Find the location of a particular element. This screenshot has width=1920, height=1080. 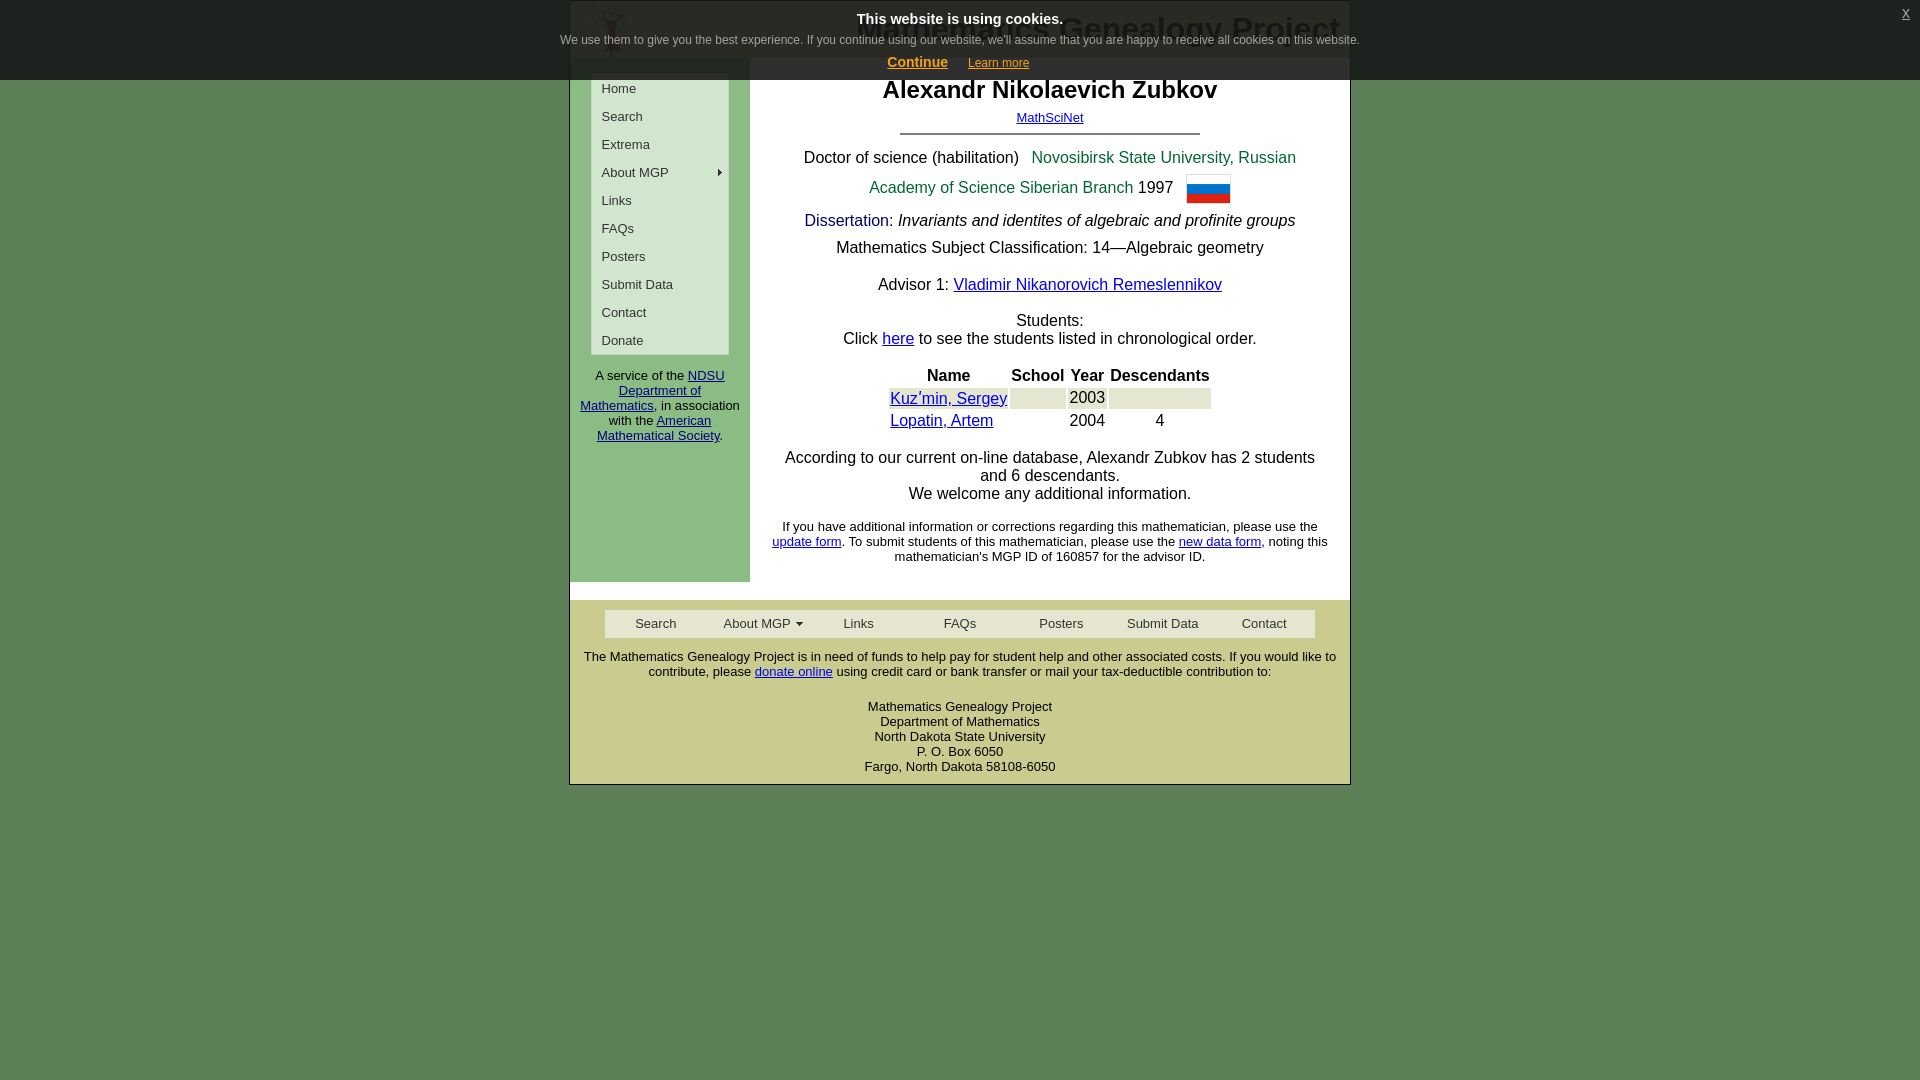

Search is located at coordinates (655, 624).